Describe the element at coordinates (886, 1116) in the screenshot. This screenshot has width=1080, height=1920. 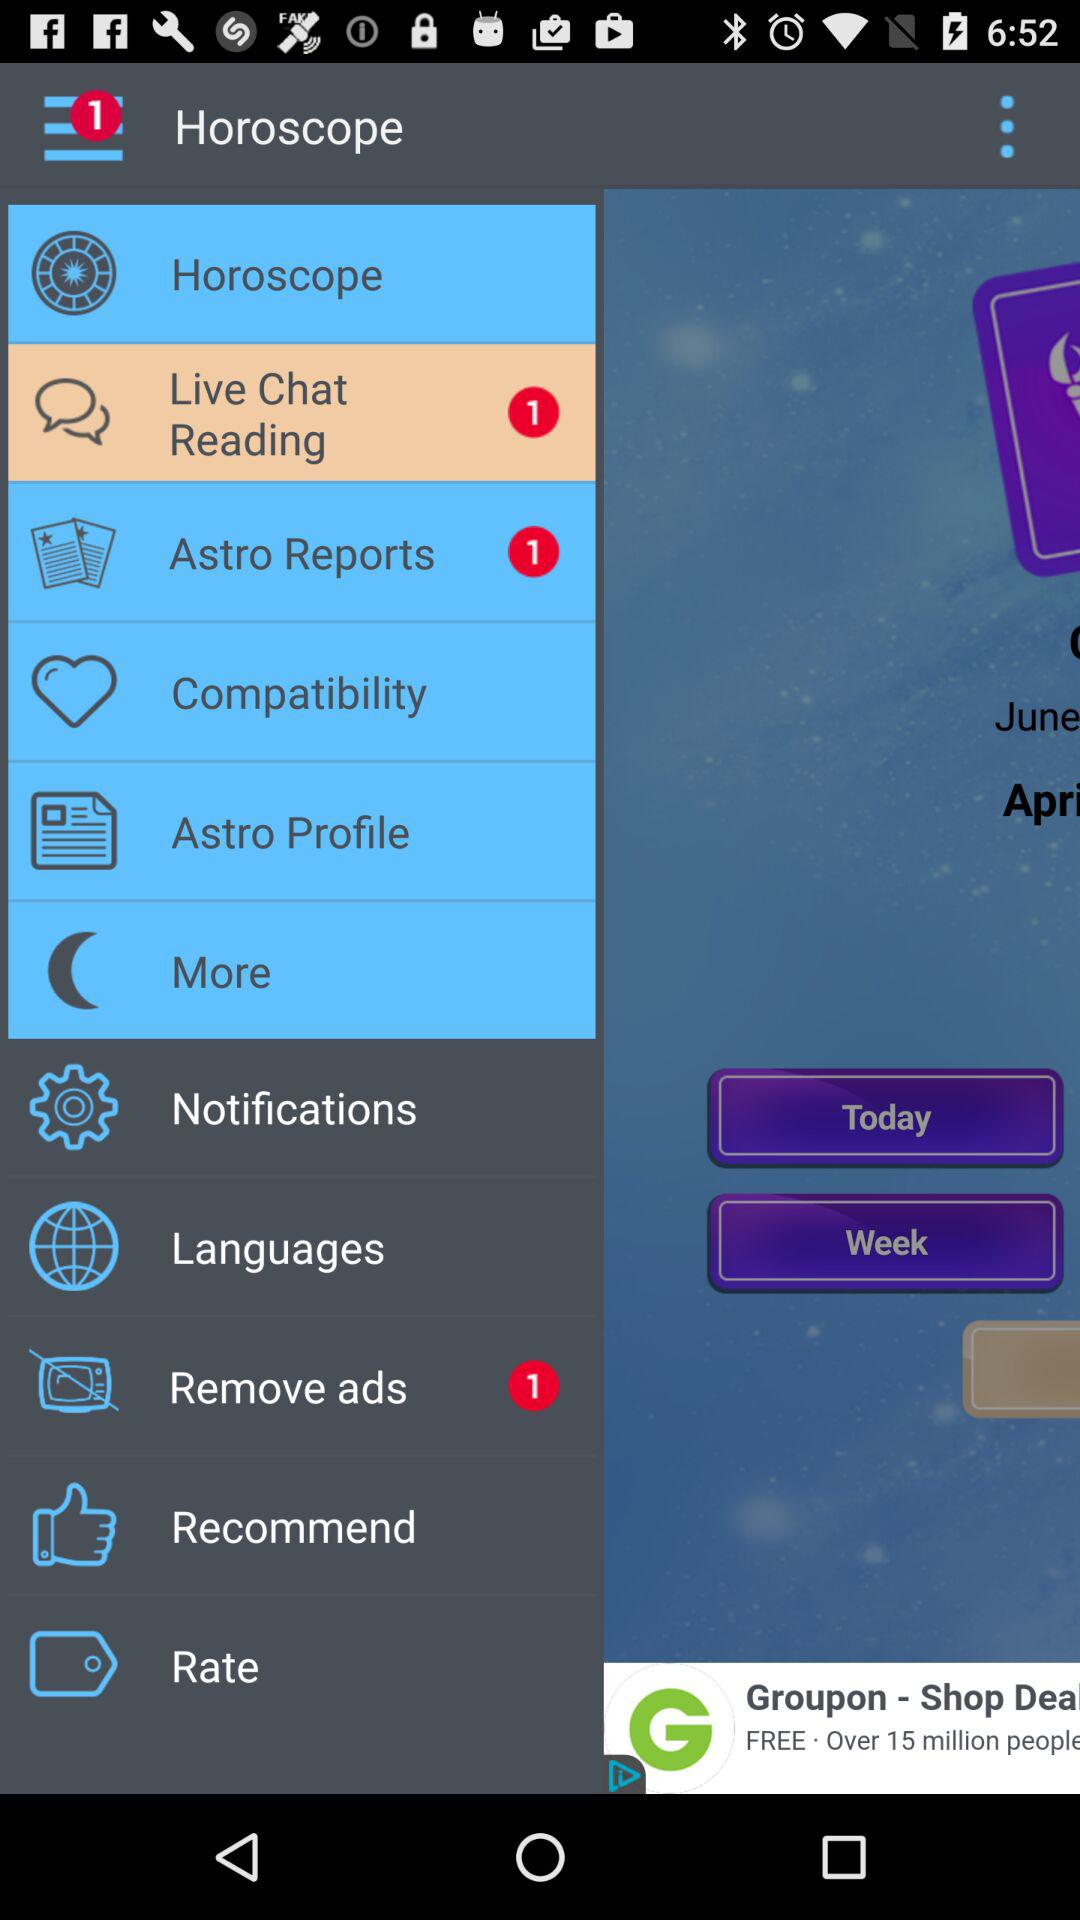
I see `go to today chat` at that location.